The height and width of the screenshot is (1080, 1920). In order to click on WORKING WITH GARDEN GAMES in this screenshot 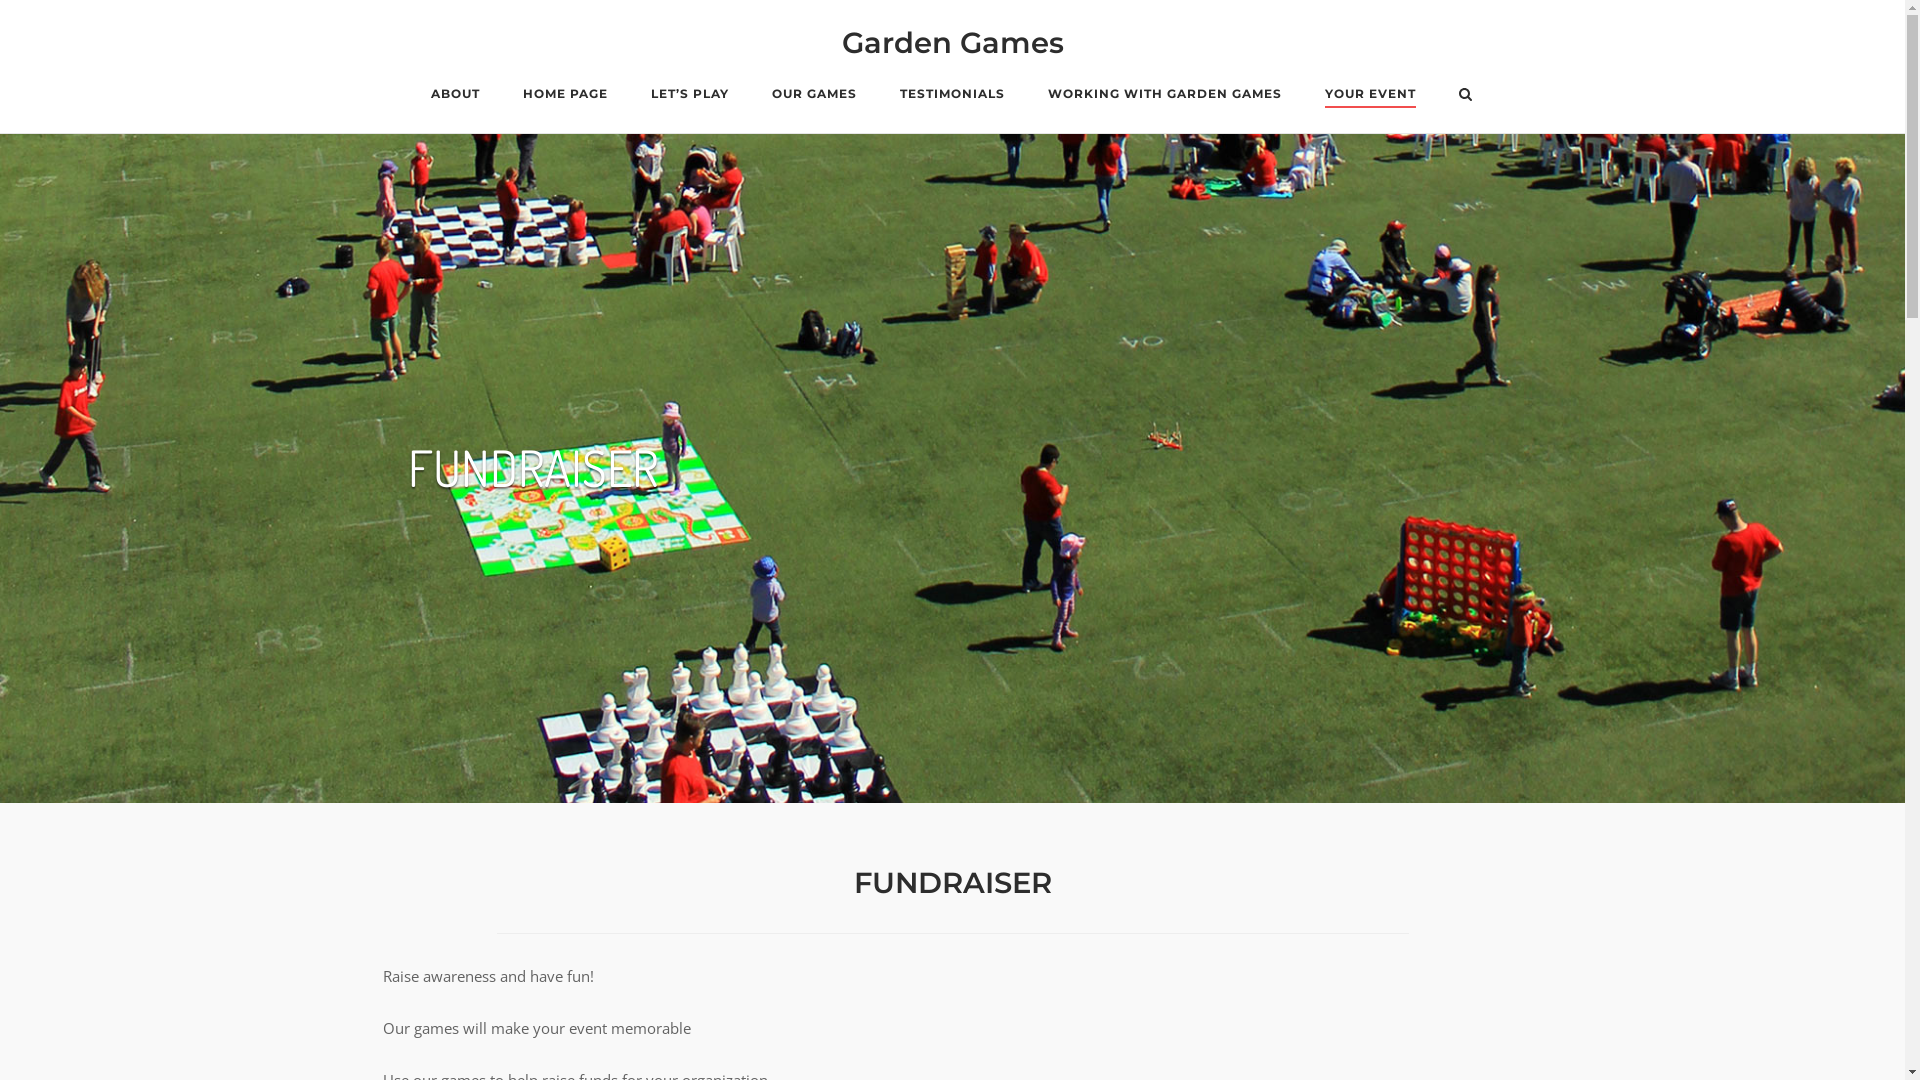, I will do `click(1165, 97)`.